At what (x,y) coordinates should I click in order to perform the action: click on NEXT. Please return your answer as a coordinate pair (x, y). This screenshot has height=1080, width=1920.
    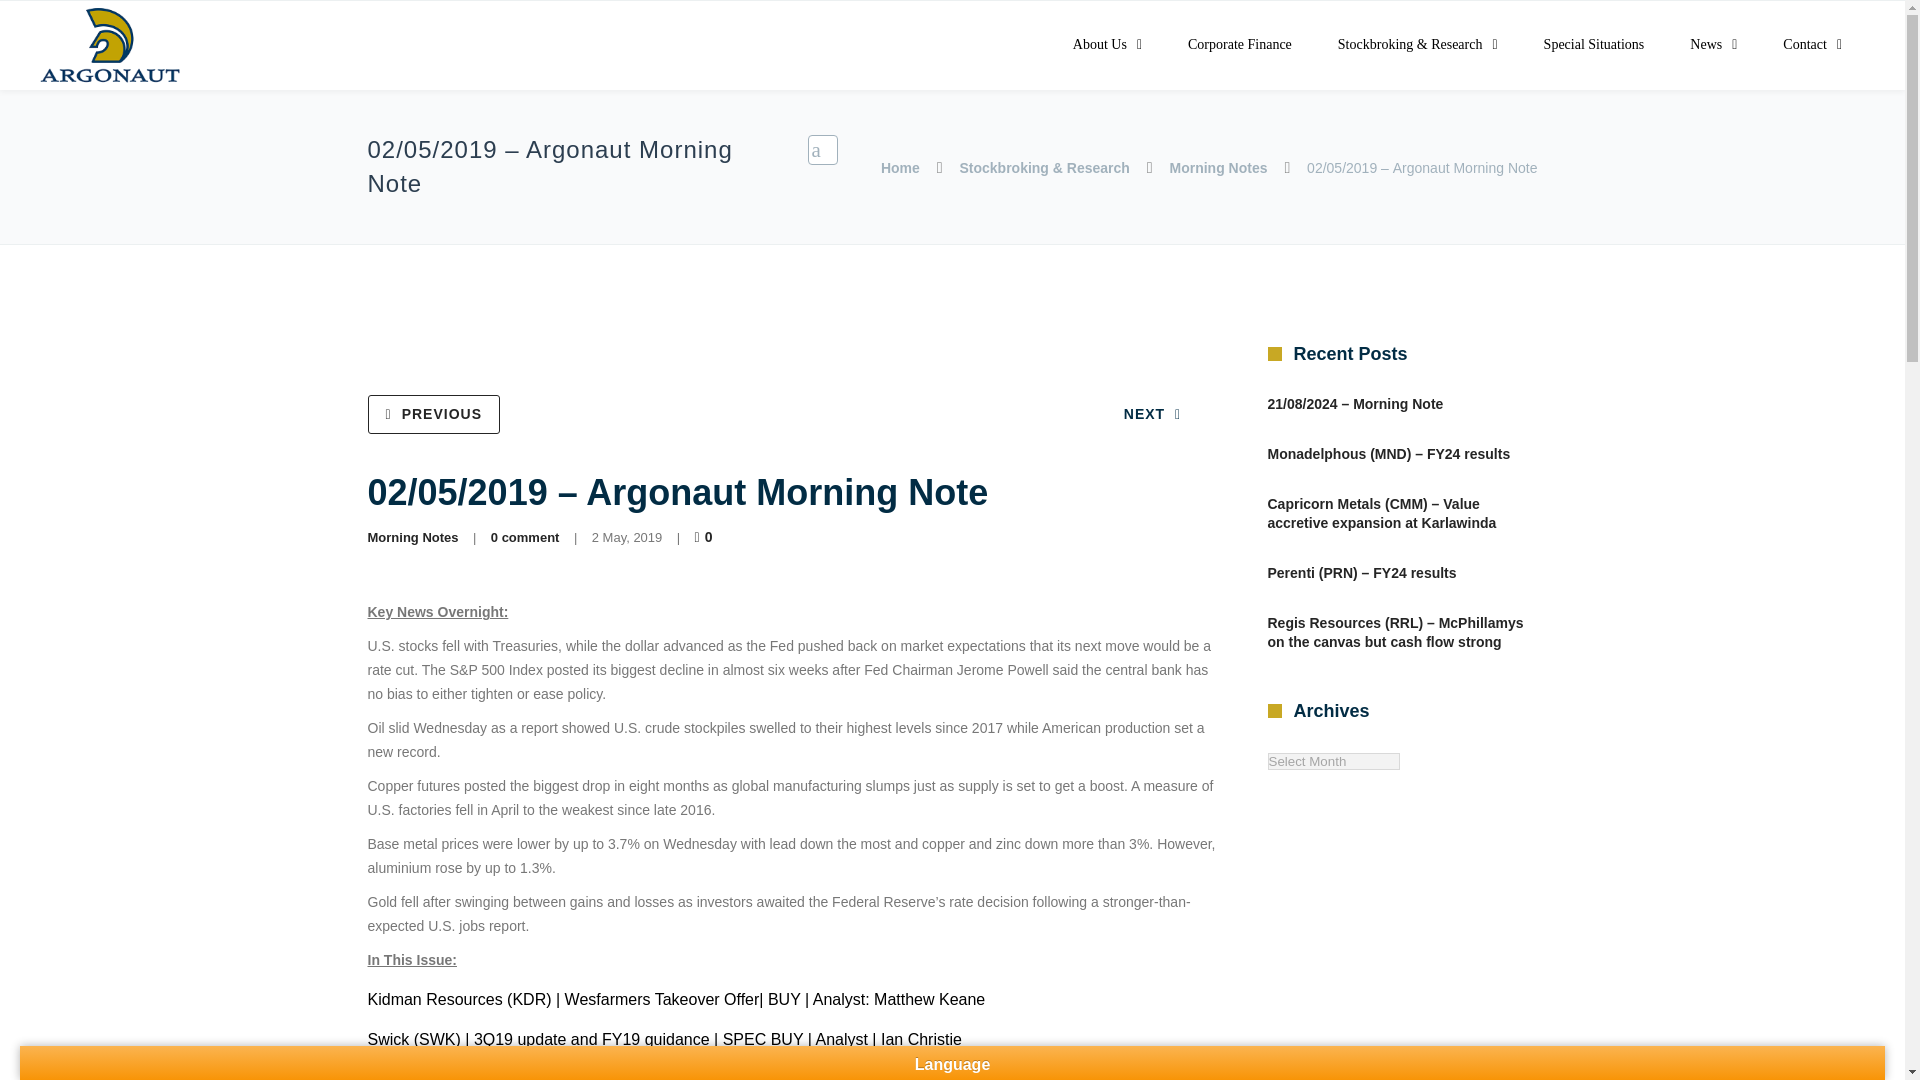
    Looking at the image, I should click on (1152, 414).